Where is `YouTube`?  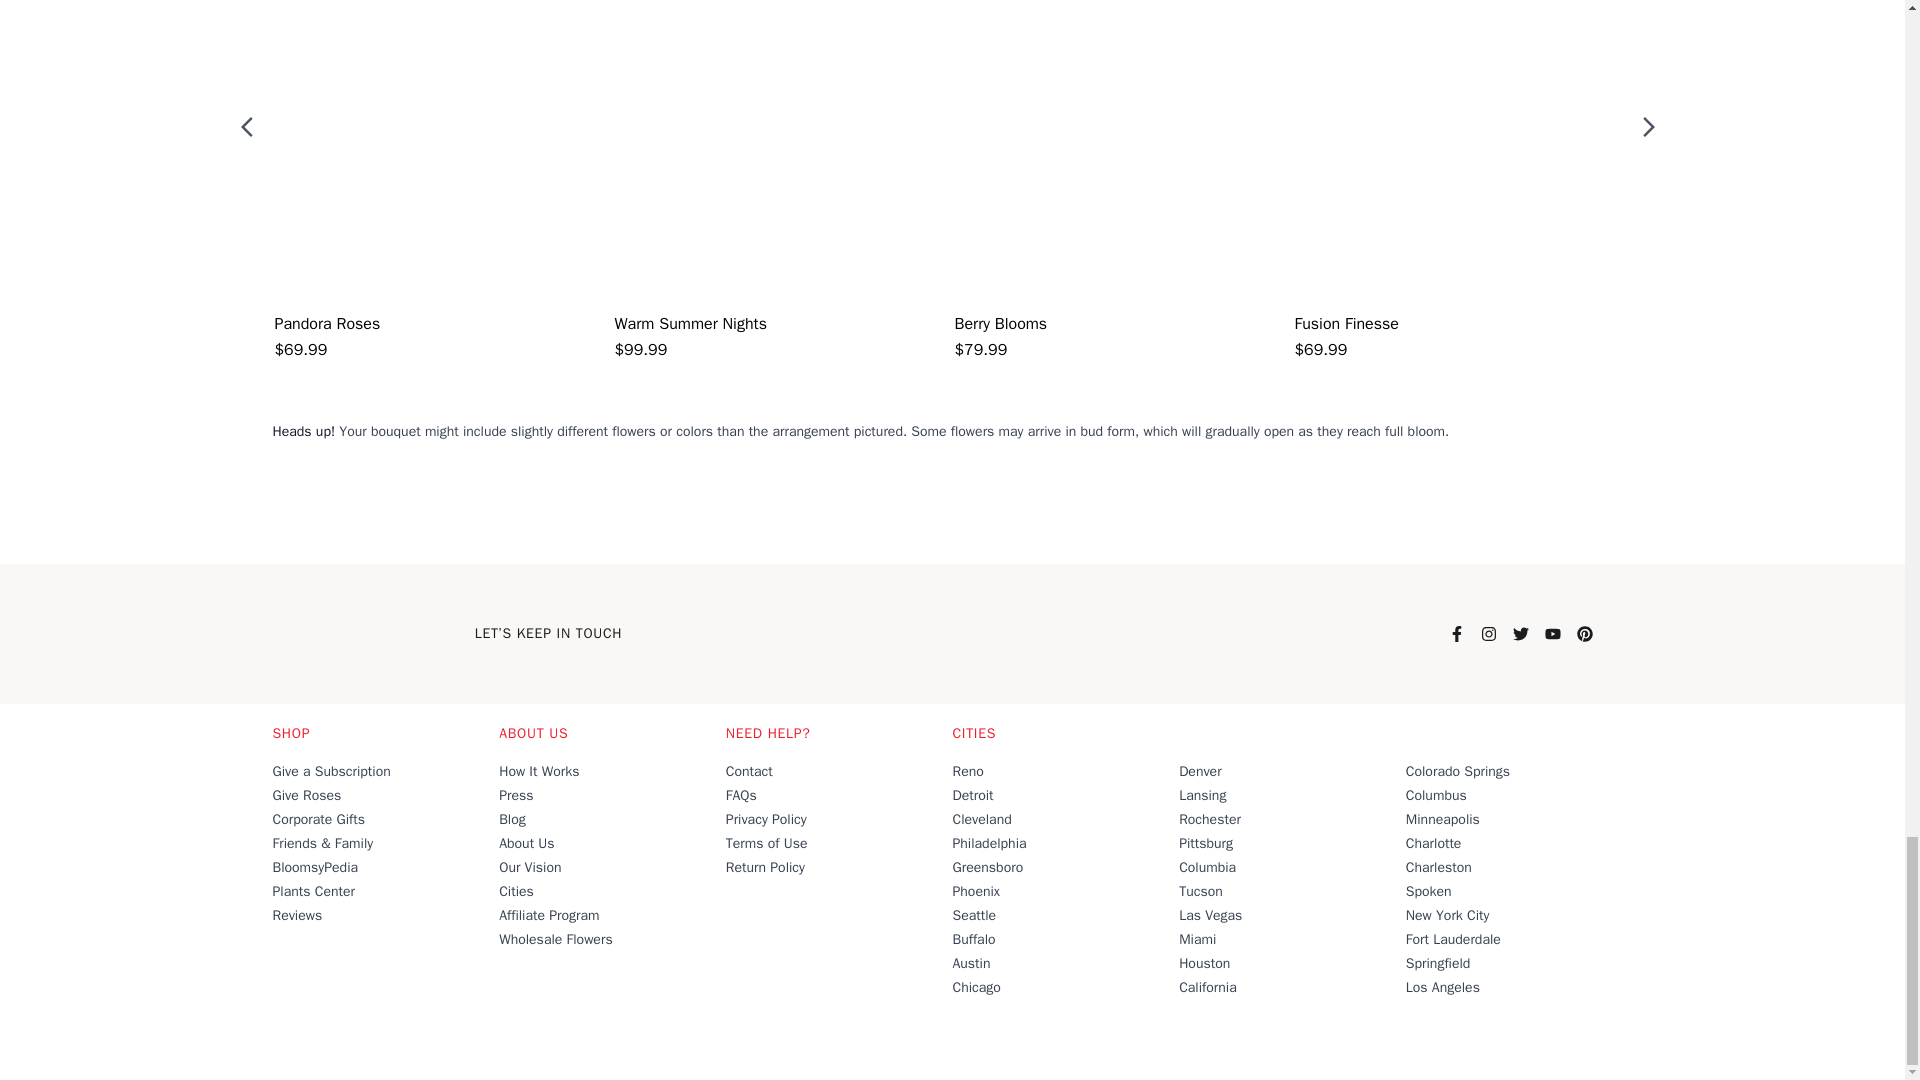 YouTube is located at coordinates (1551, 634).